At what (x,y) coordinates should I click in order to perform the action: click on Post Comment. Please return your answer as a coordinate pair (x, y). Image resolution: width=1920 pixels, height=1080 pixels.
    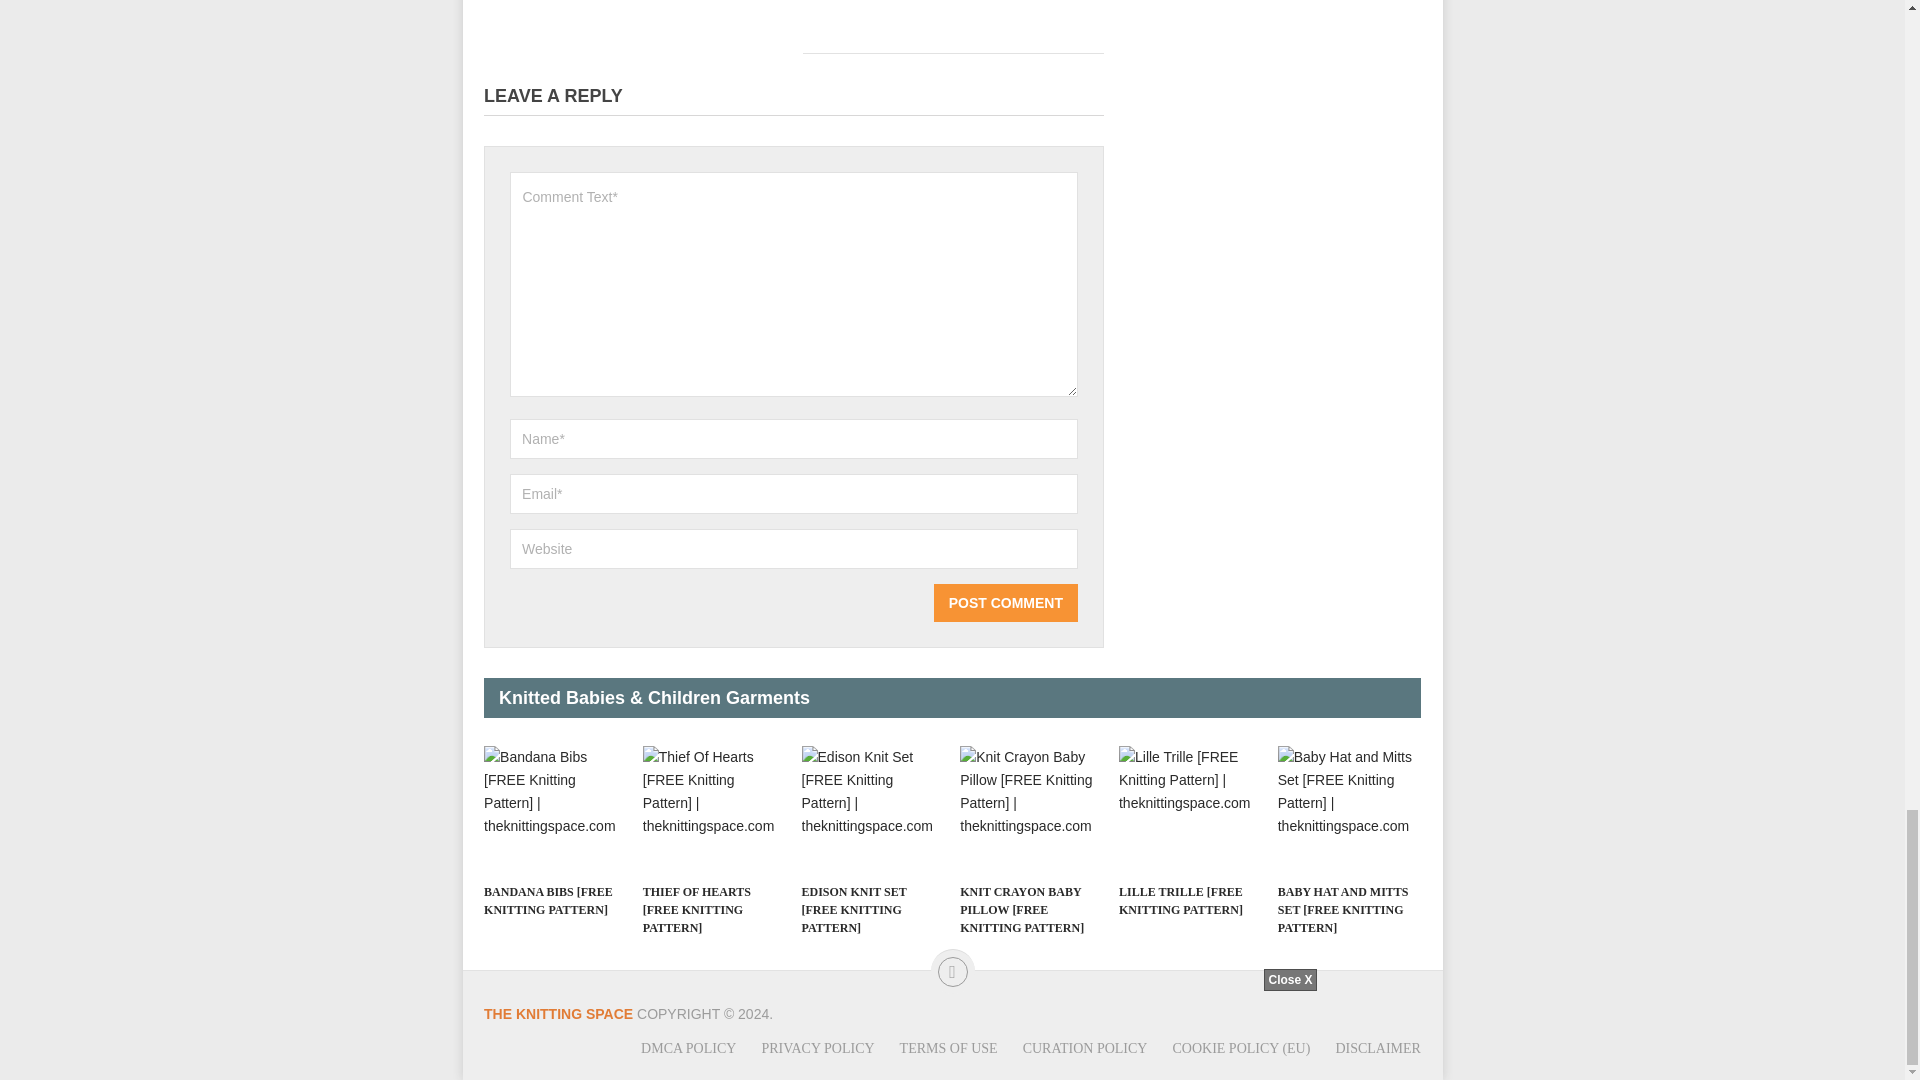
    Looking at the image, I should click on (1005, 603).